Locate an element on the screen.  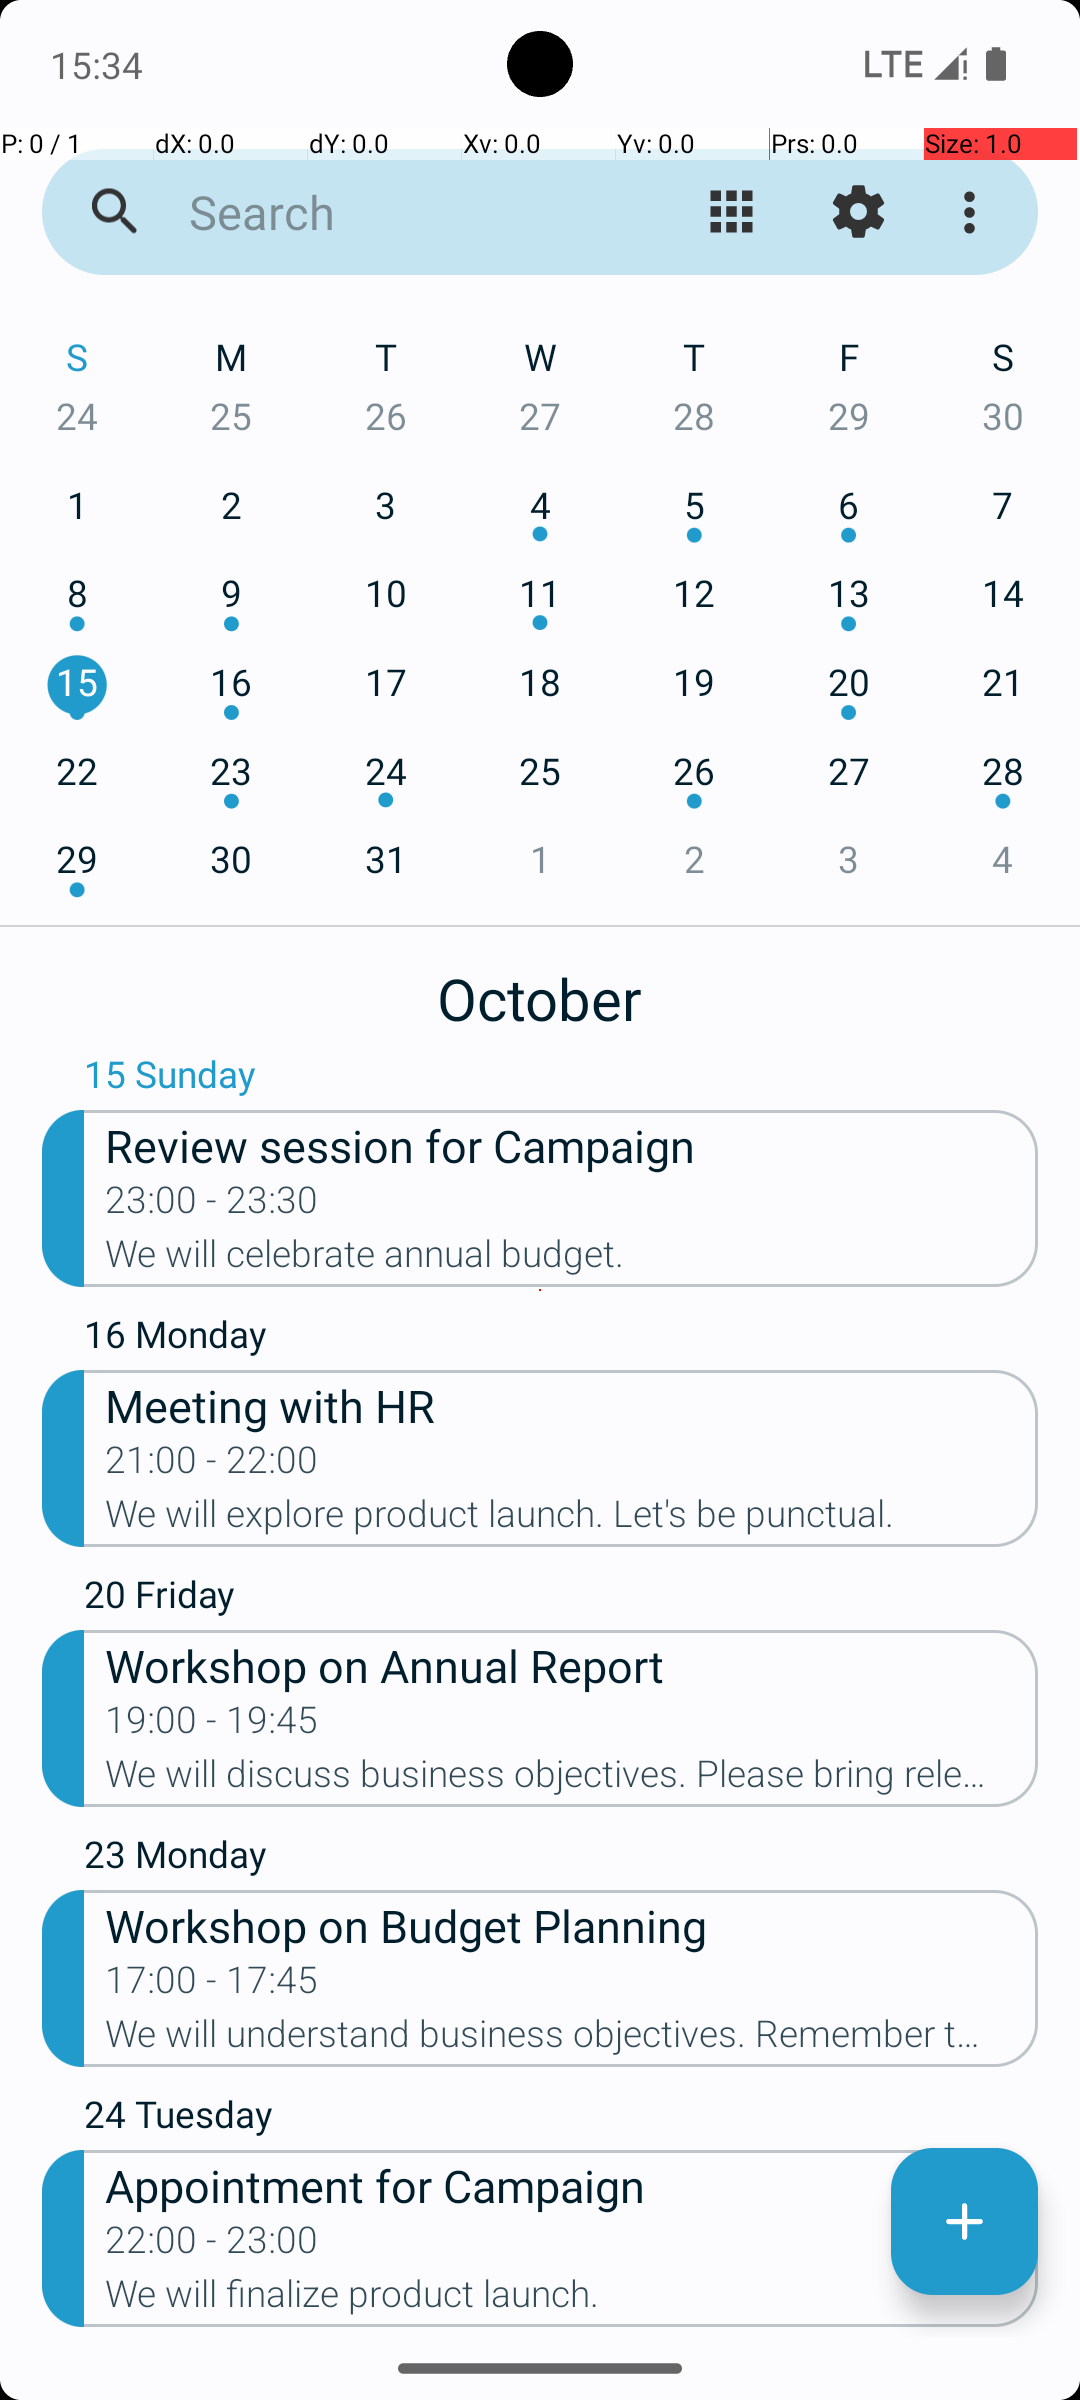
23 Monday is located at coordinates (561, 1859).